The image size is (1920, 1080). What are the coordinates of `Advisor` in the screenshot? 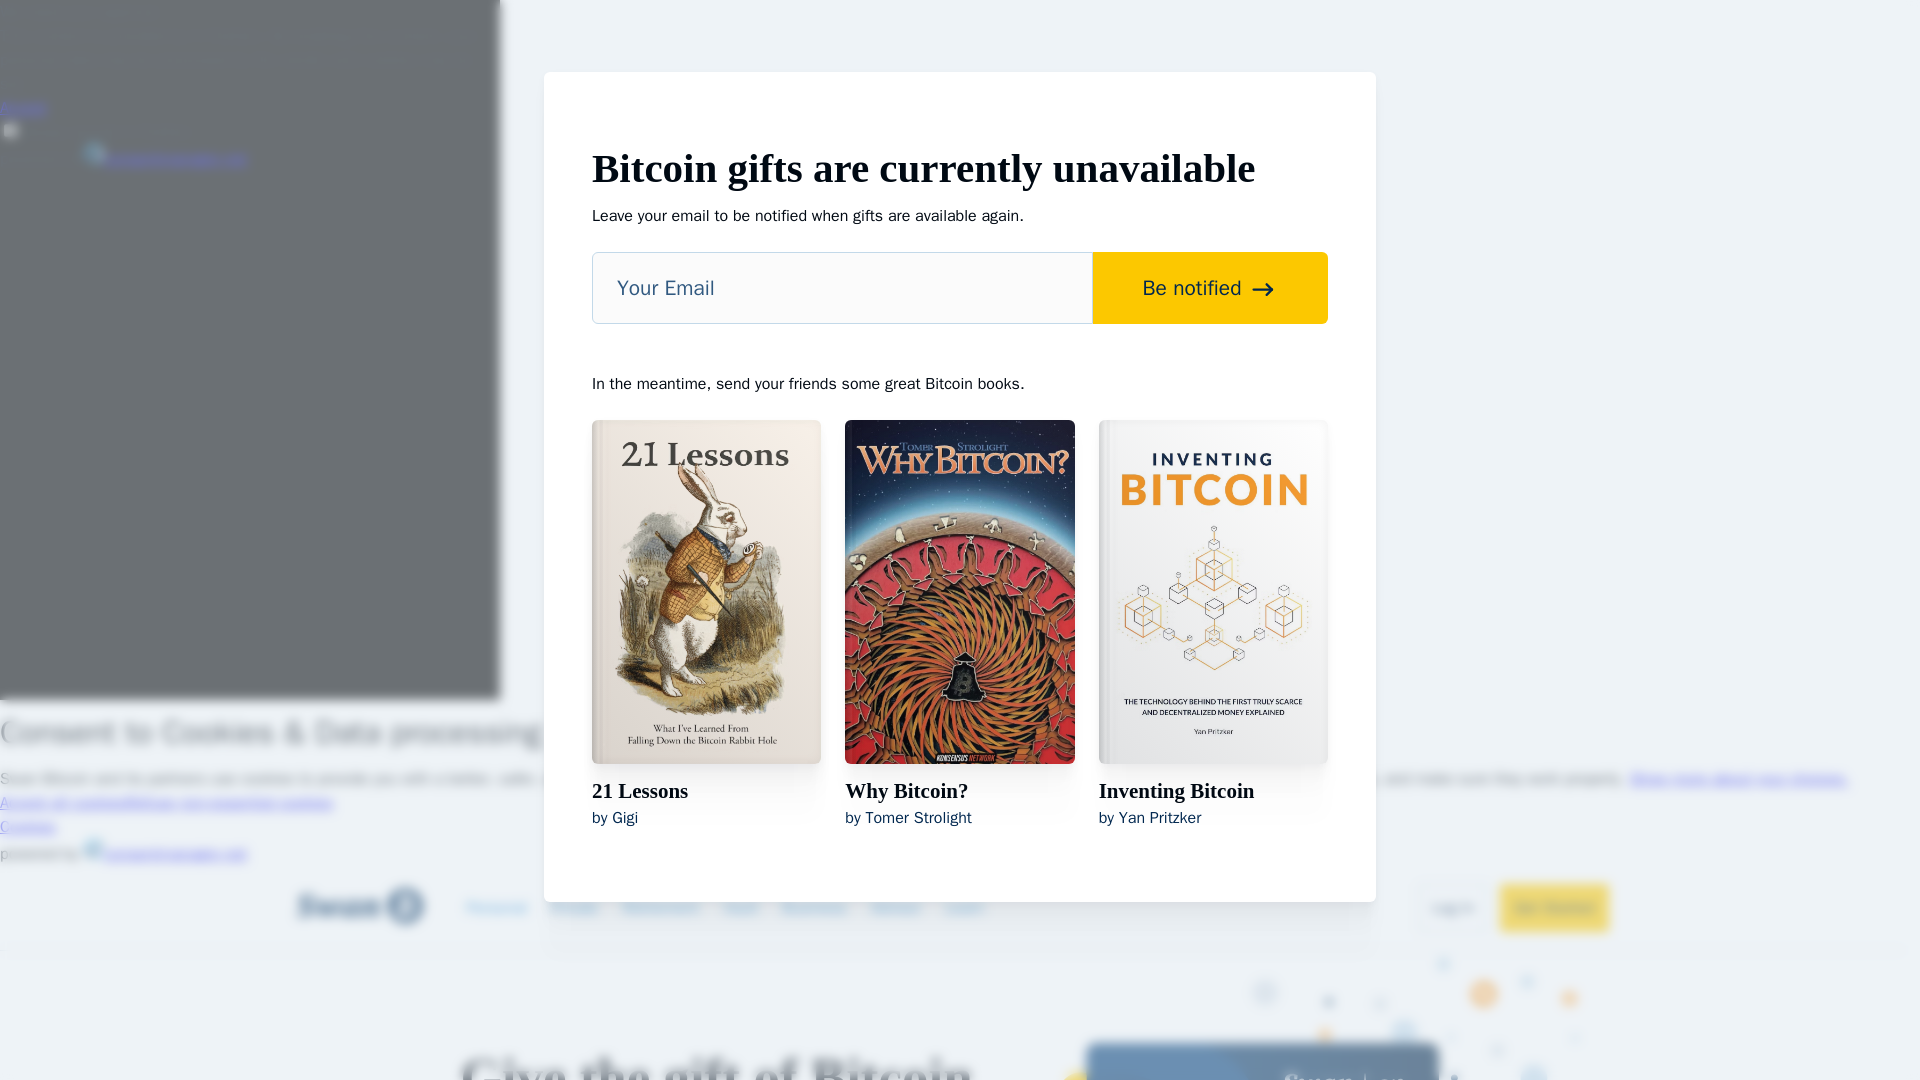 It's located at (896, 908).